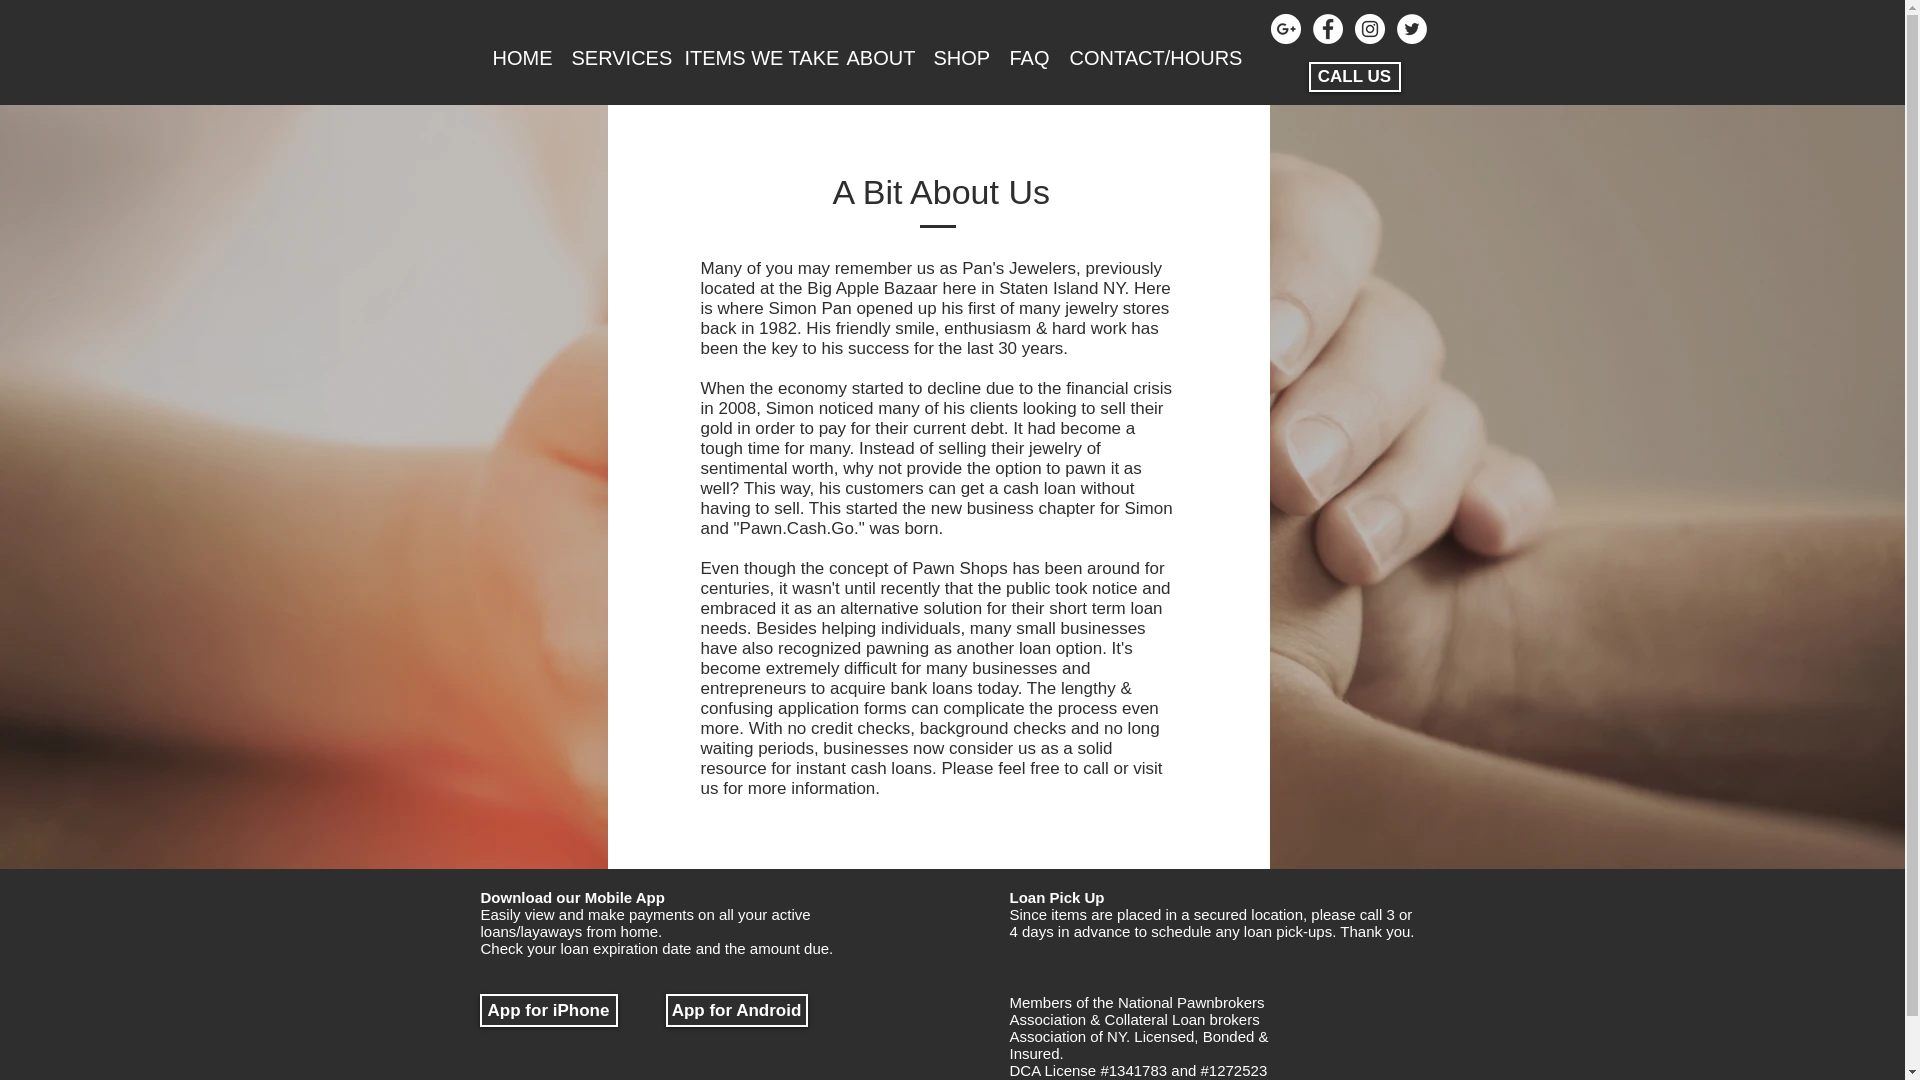  What do you see at coordinates (958, 56) in the screenshot?
I see `SHOP` at bounding box center [958, 56].